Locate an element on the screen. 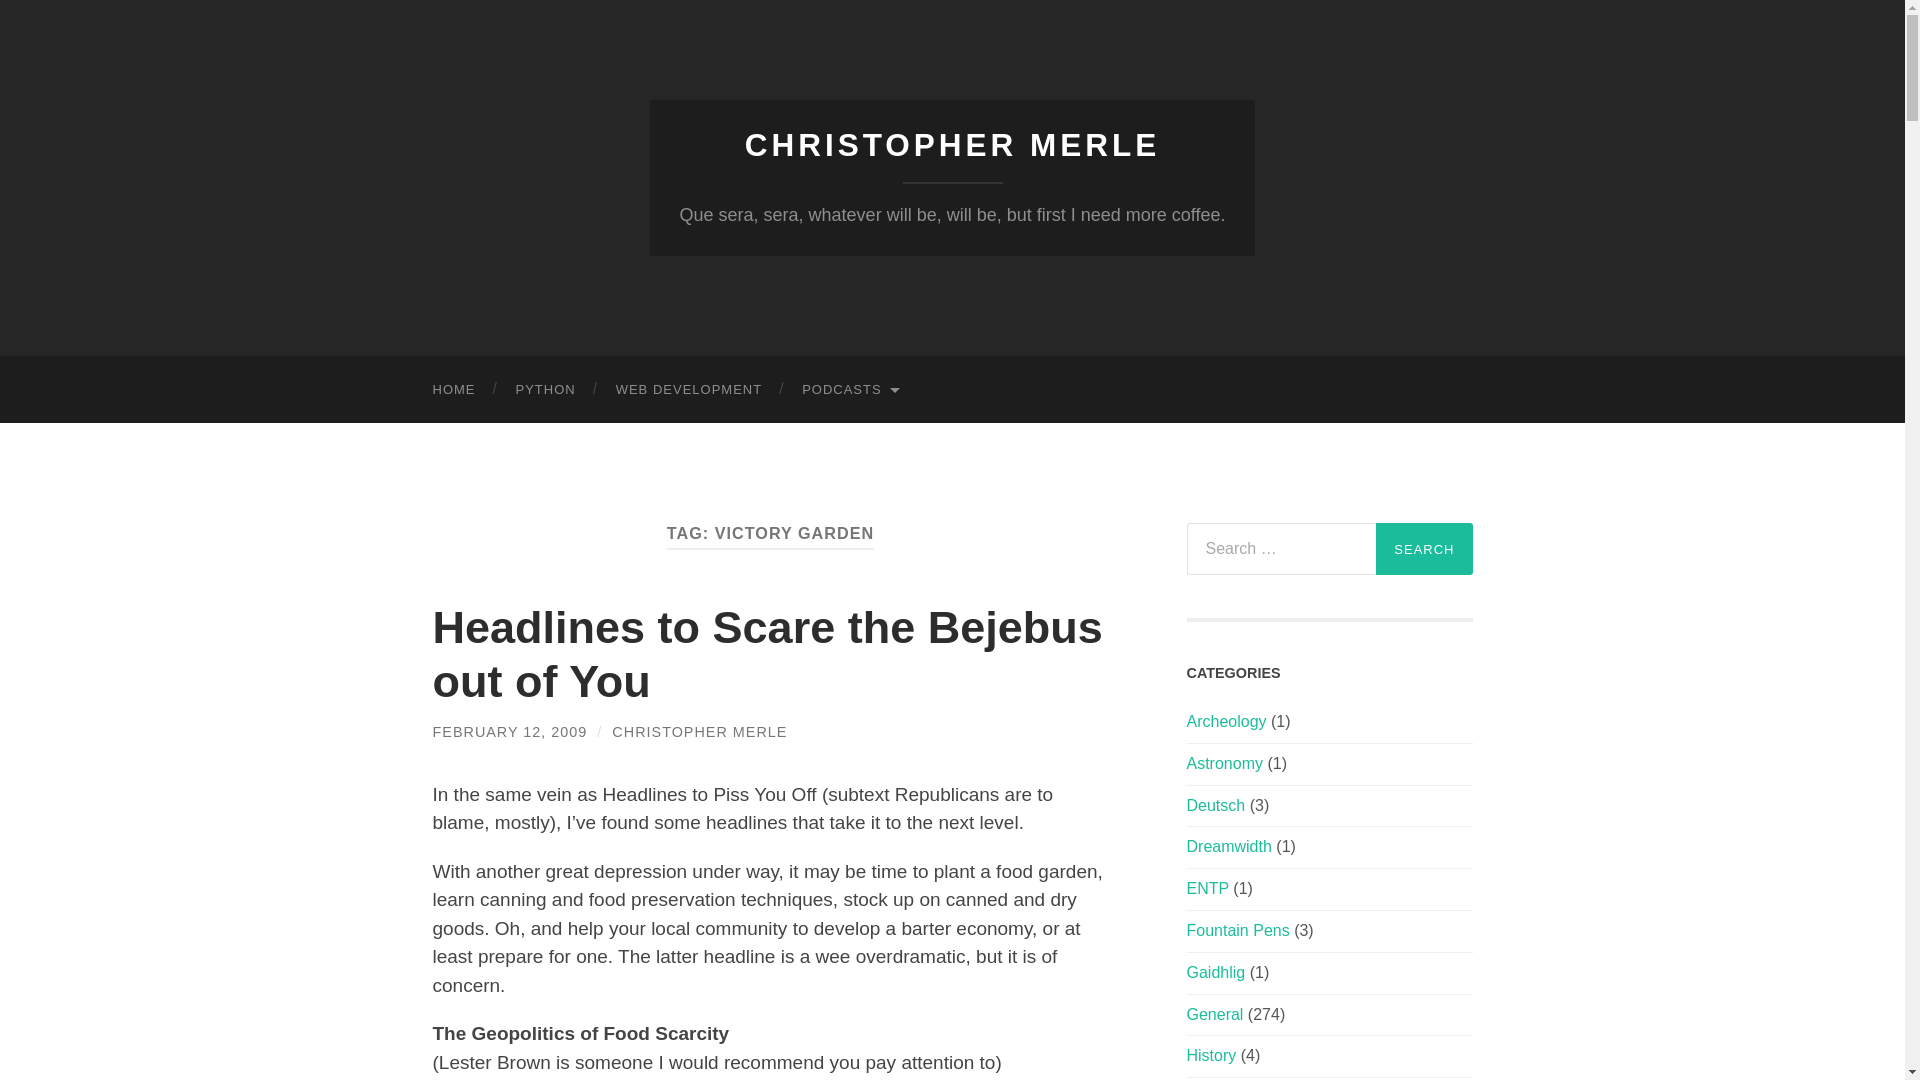  FEBRUARY 12, 2009 is located at coordinates (510, 731).